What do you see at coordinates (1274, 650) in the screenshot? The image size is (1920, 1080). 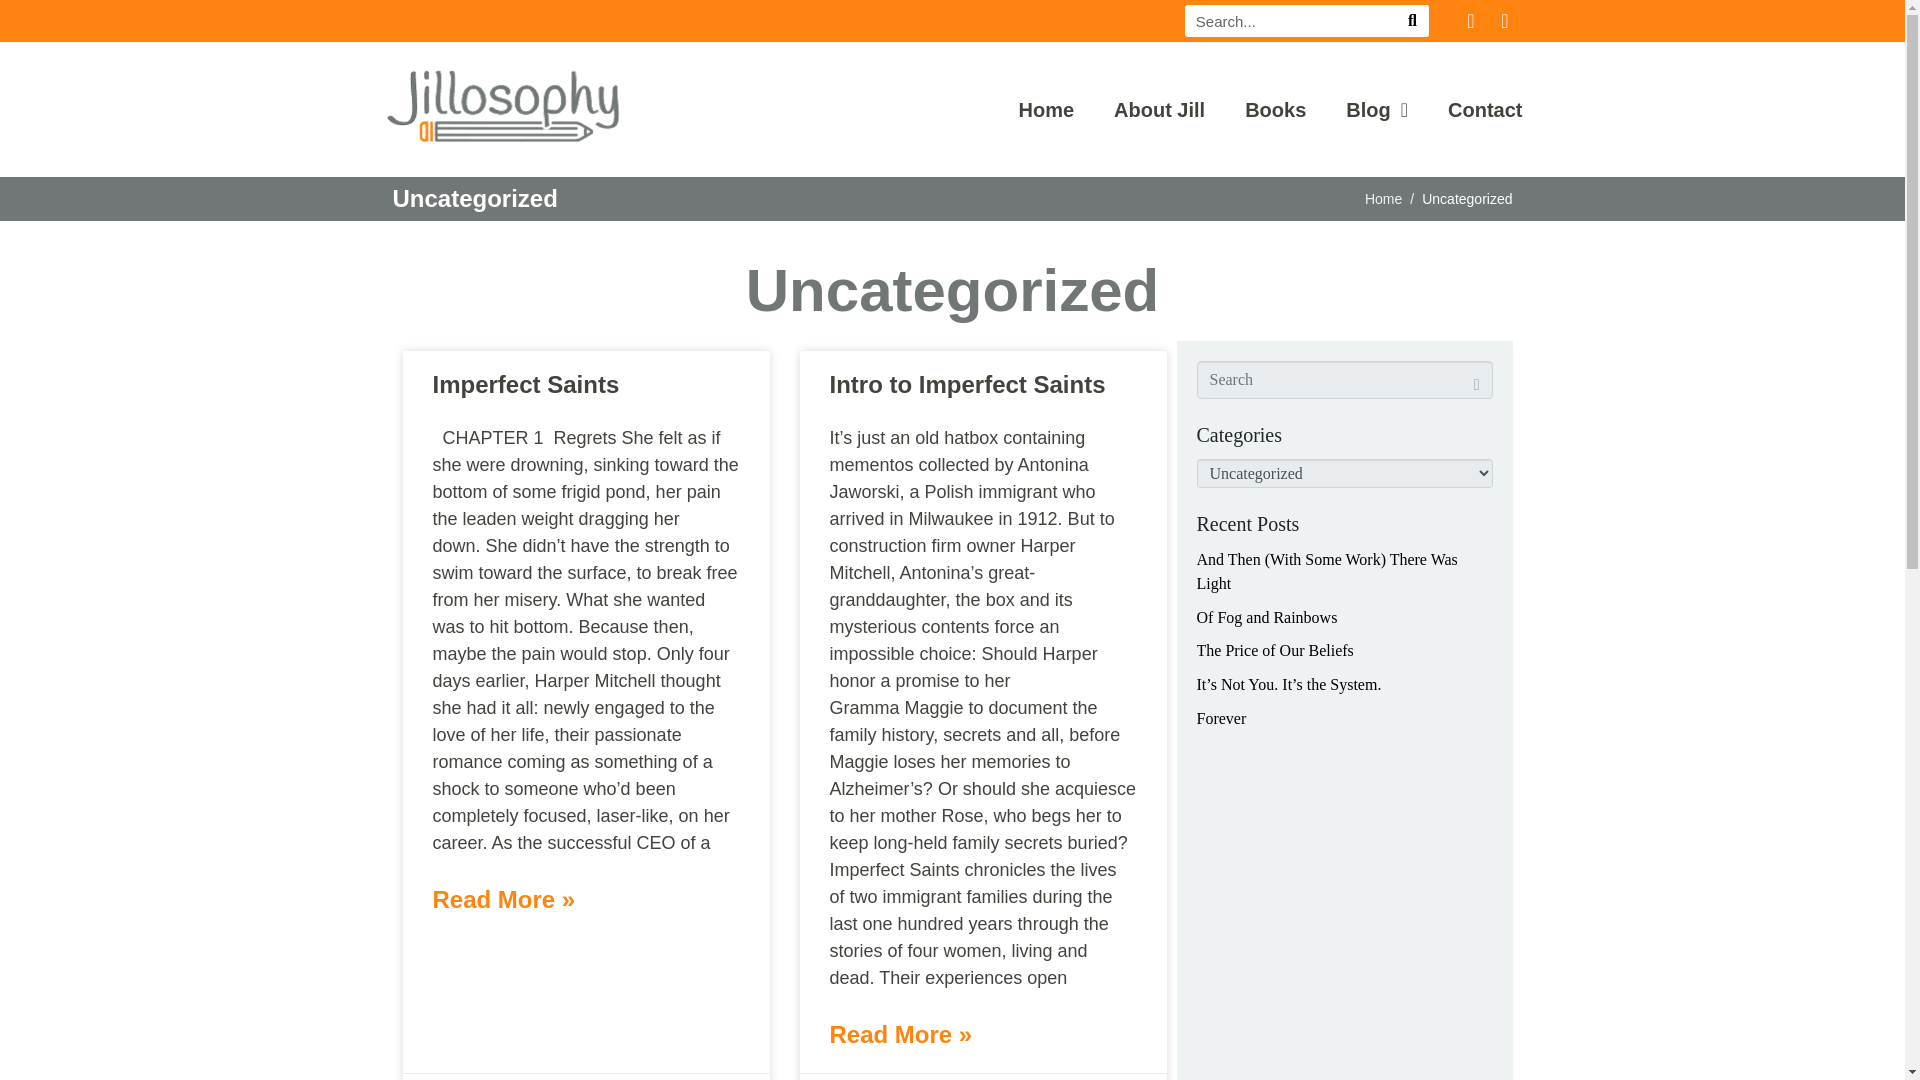 I see `The Price of Our Beliefs` at bounding box center [1274, 650].